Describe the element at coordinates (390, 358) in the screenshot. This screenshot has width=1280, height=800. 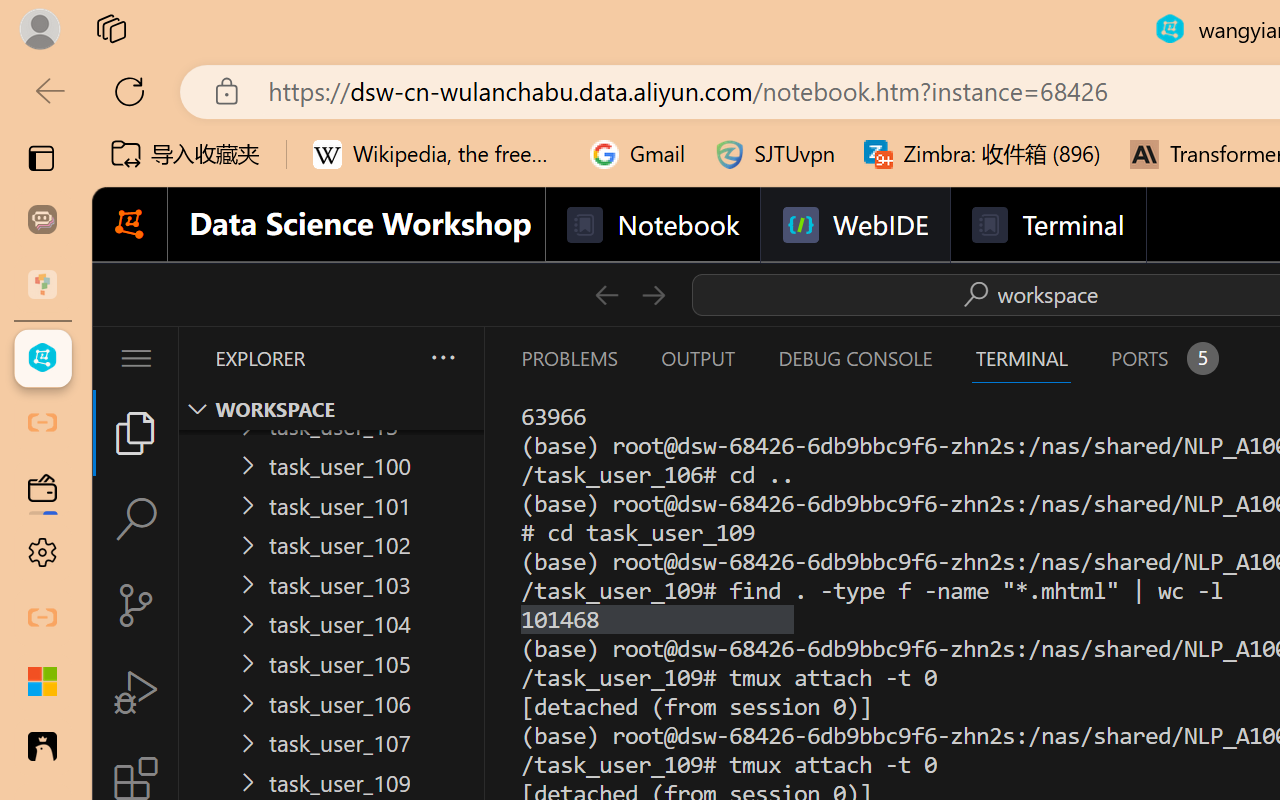
I see `Explorer actions` at that location.